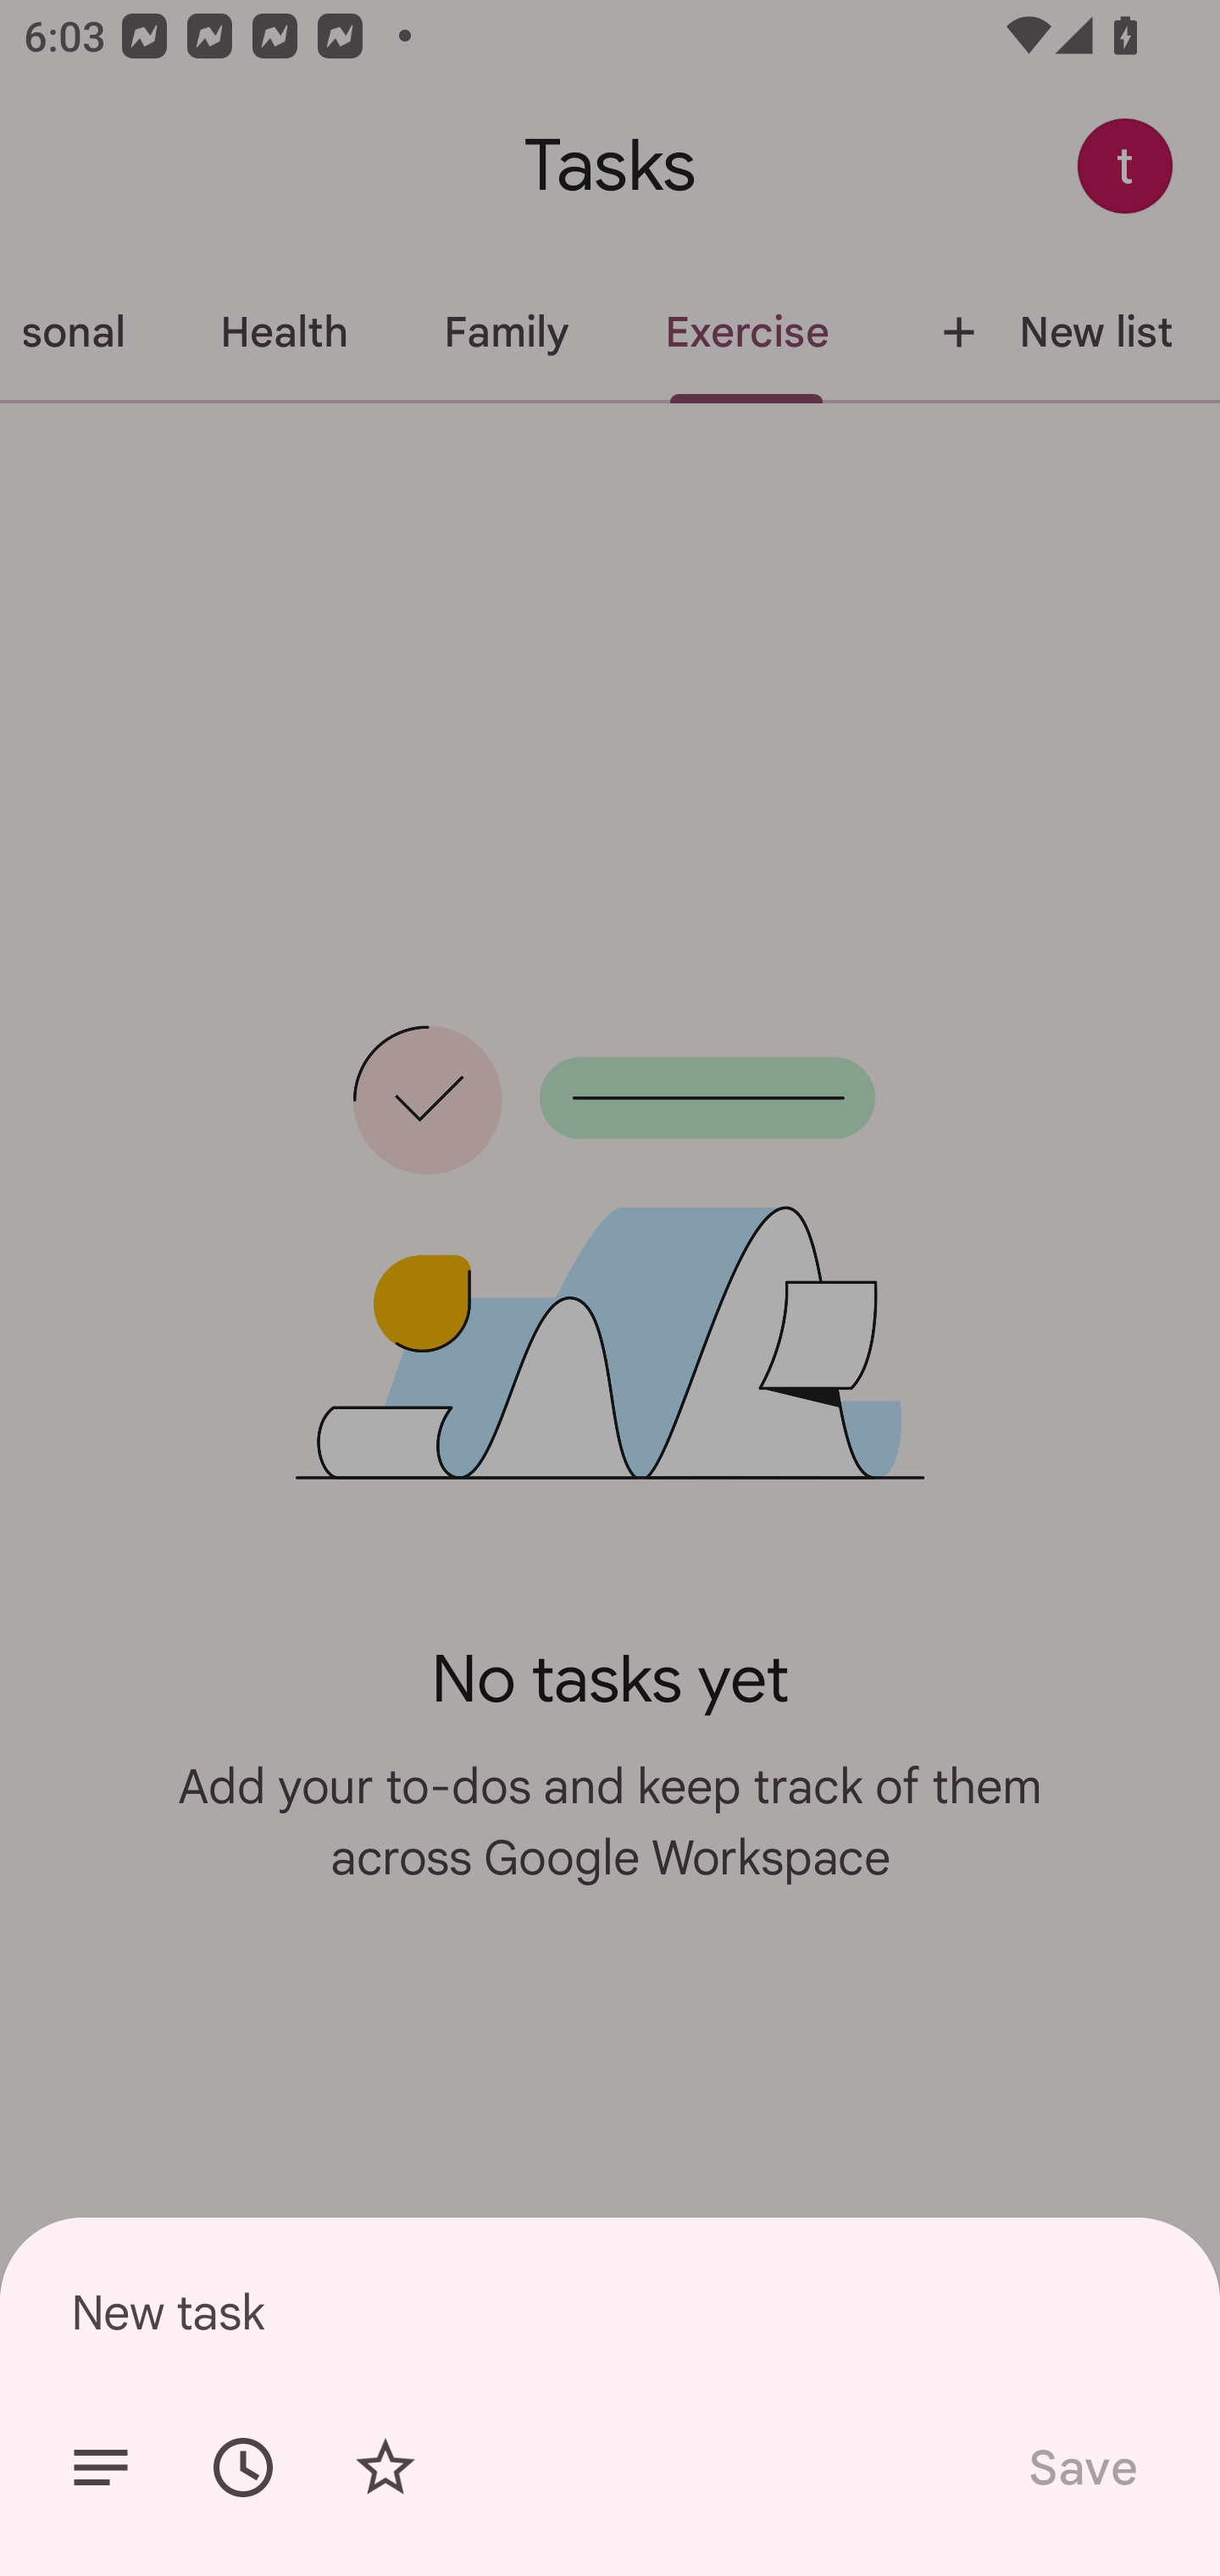 This screenshot has height=2576, width=1220. I want to click on Add star, so click(385, 2468).